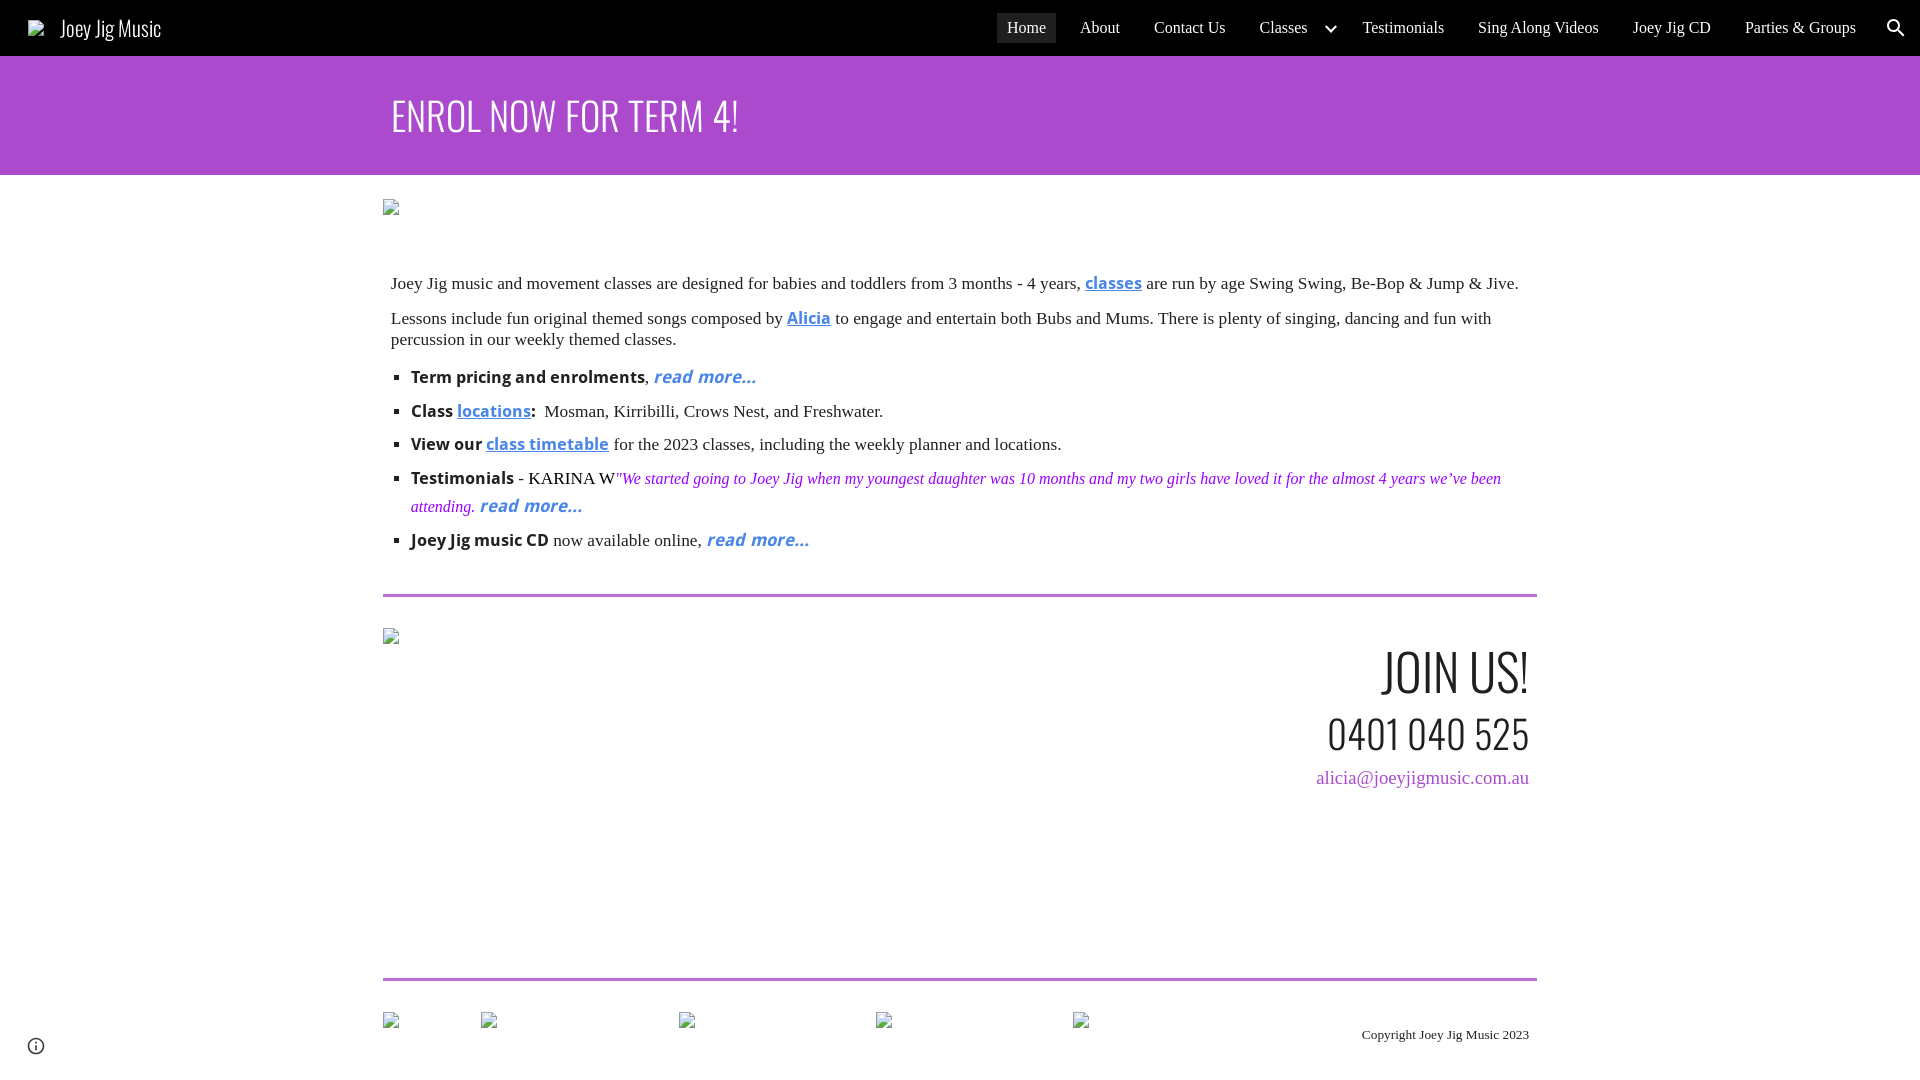 The image size is (1920, 1080). Describe the element at coordinates (809, 318) in the screenshot. I see `Alicia` at that location.